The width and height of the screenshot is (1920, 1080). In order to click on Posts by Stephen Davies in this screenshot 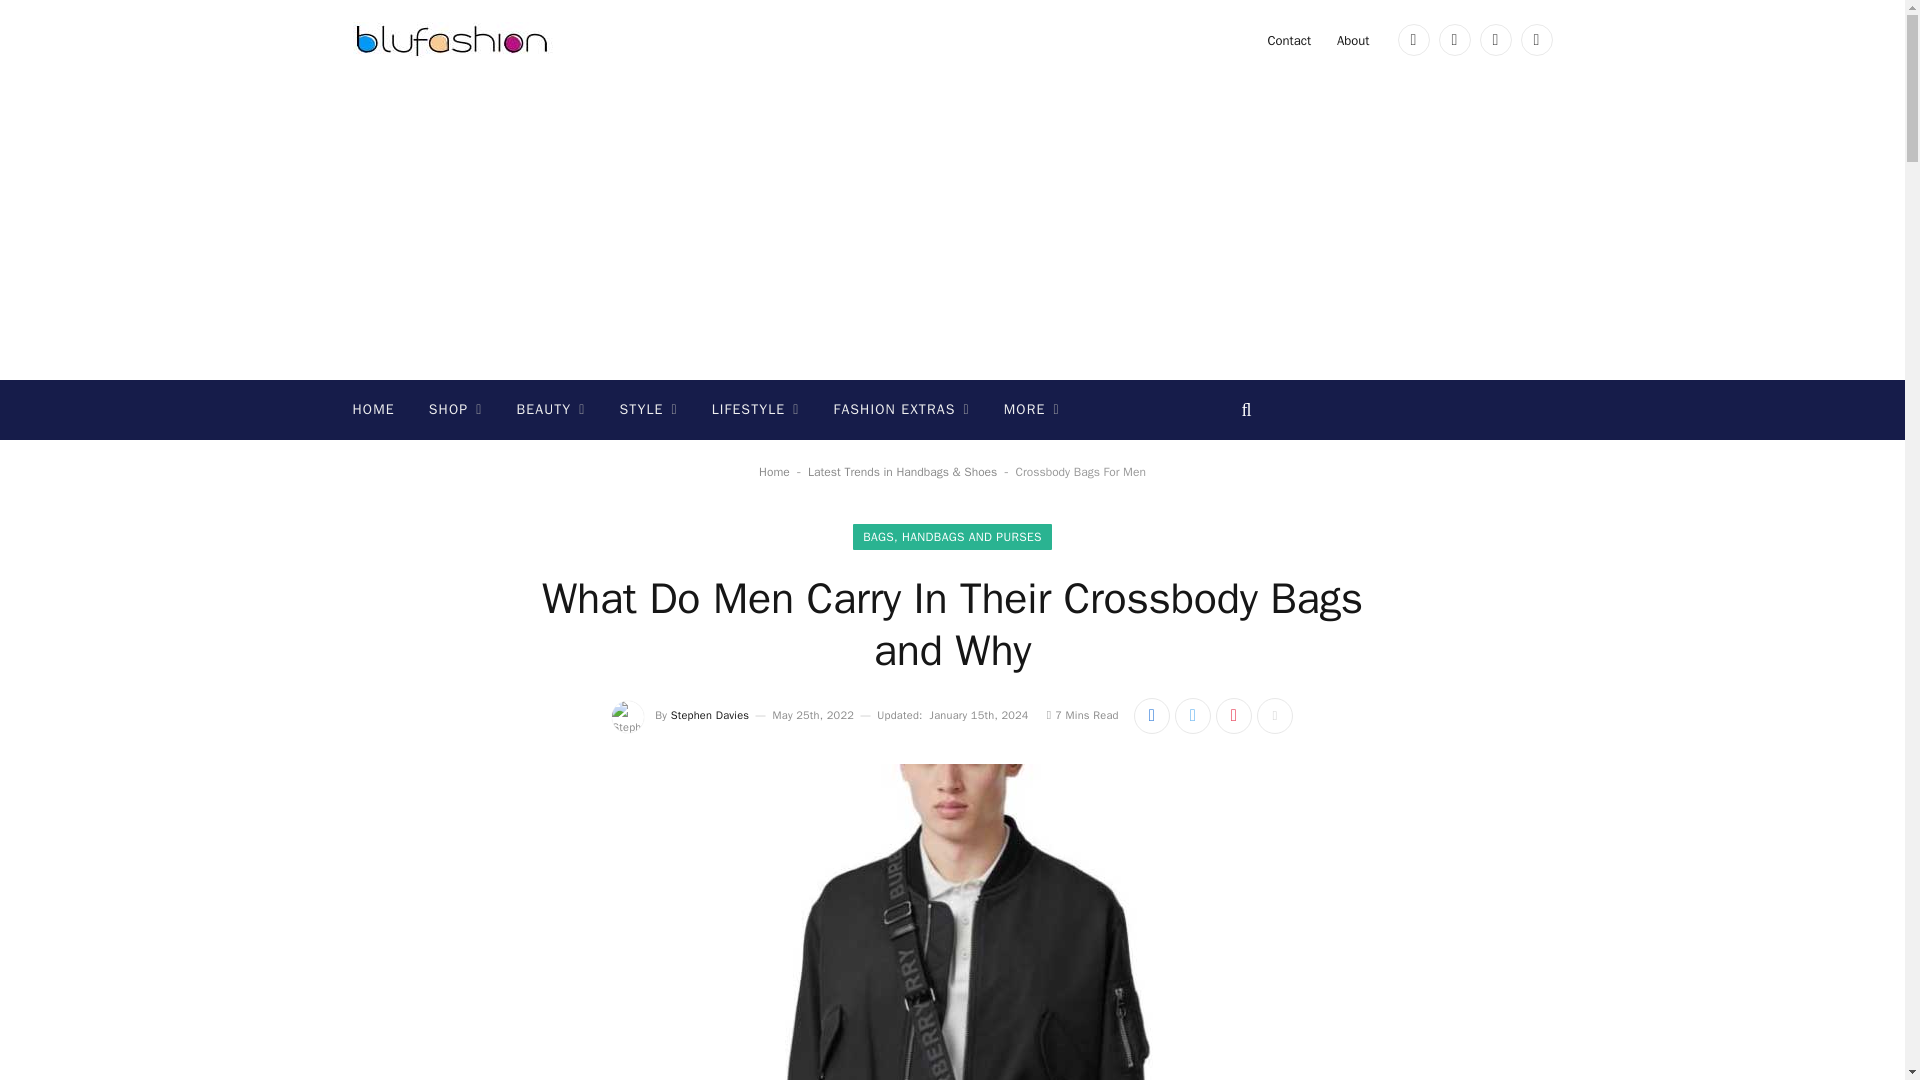, I will do `click(710, 715)`.